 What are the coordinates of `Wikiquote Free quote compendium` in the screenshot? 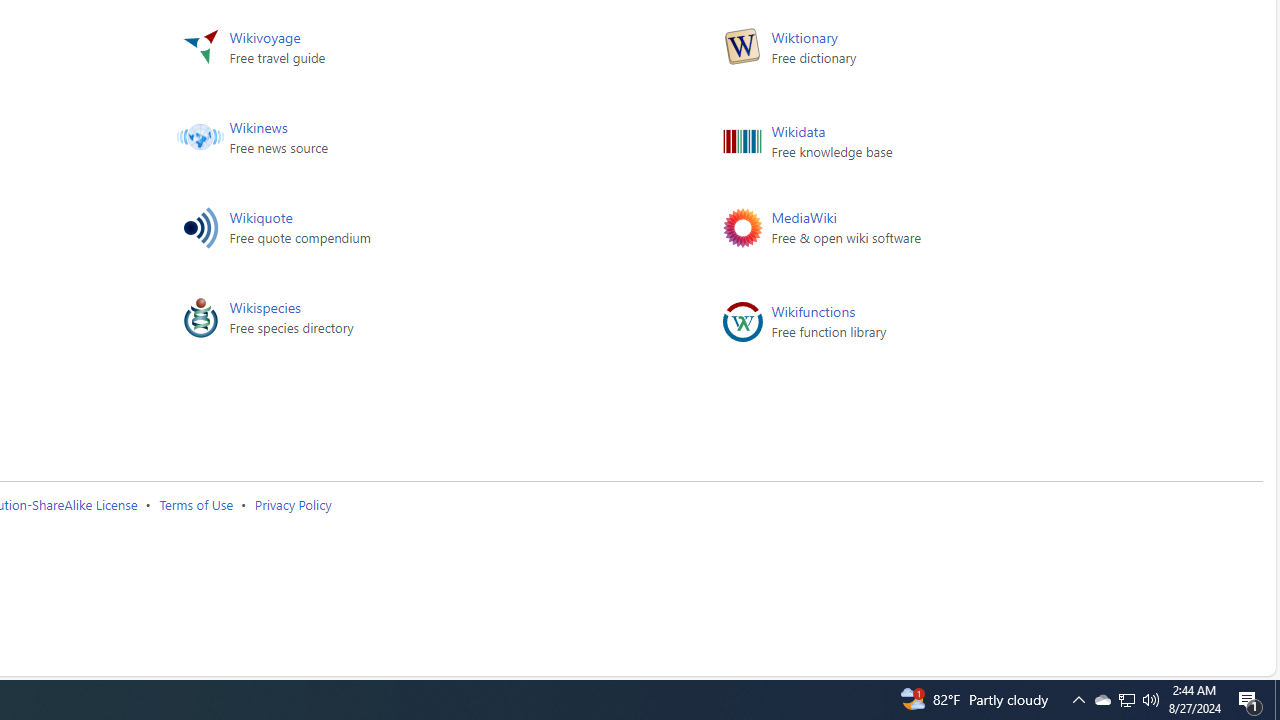 It's located at (420, 231).